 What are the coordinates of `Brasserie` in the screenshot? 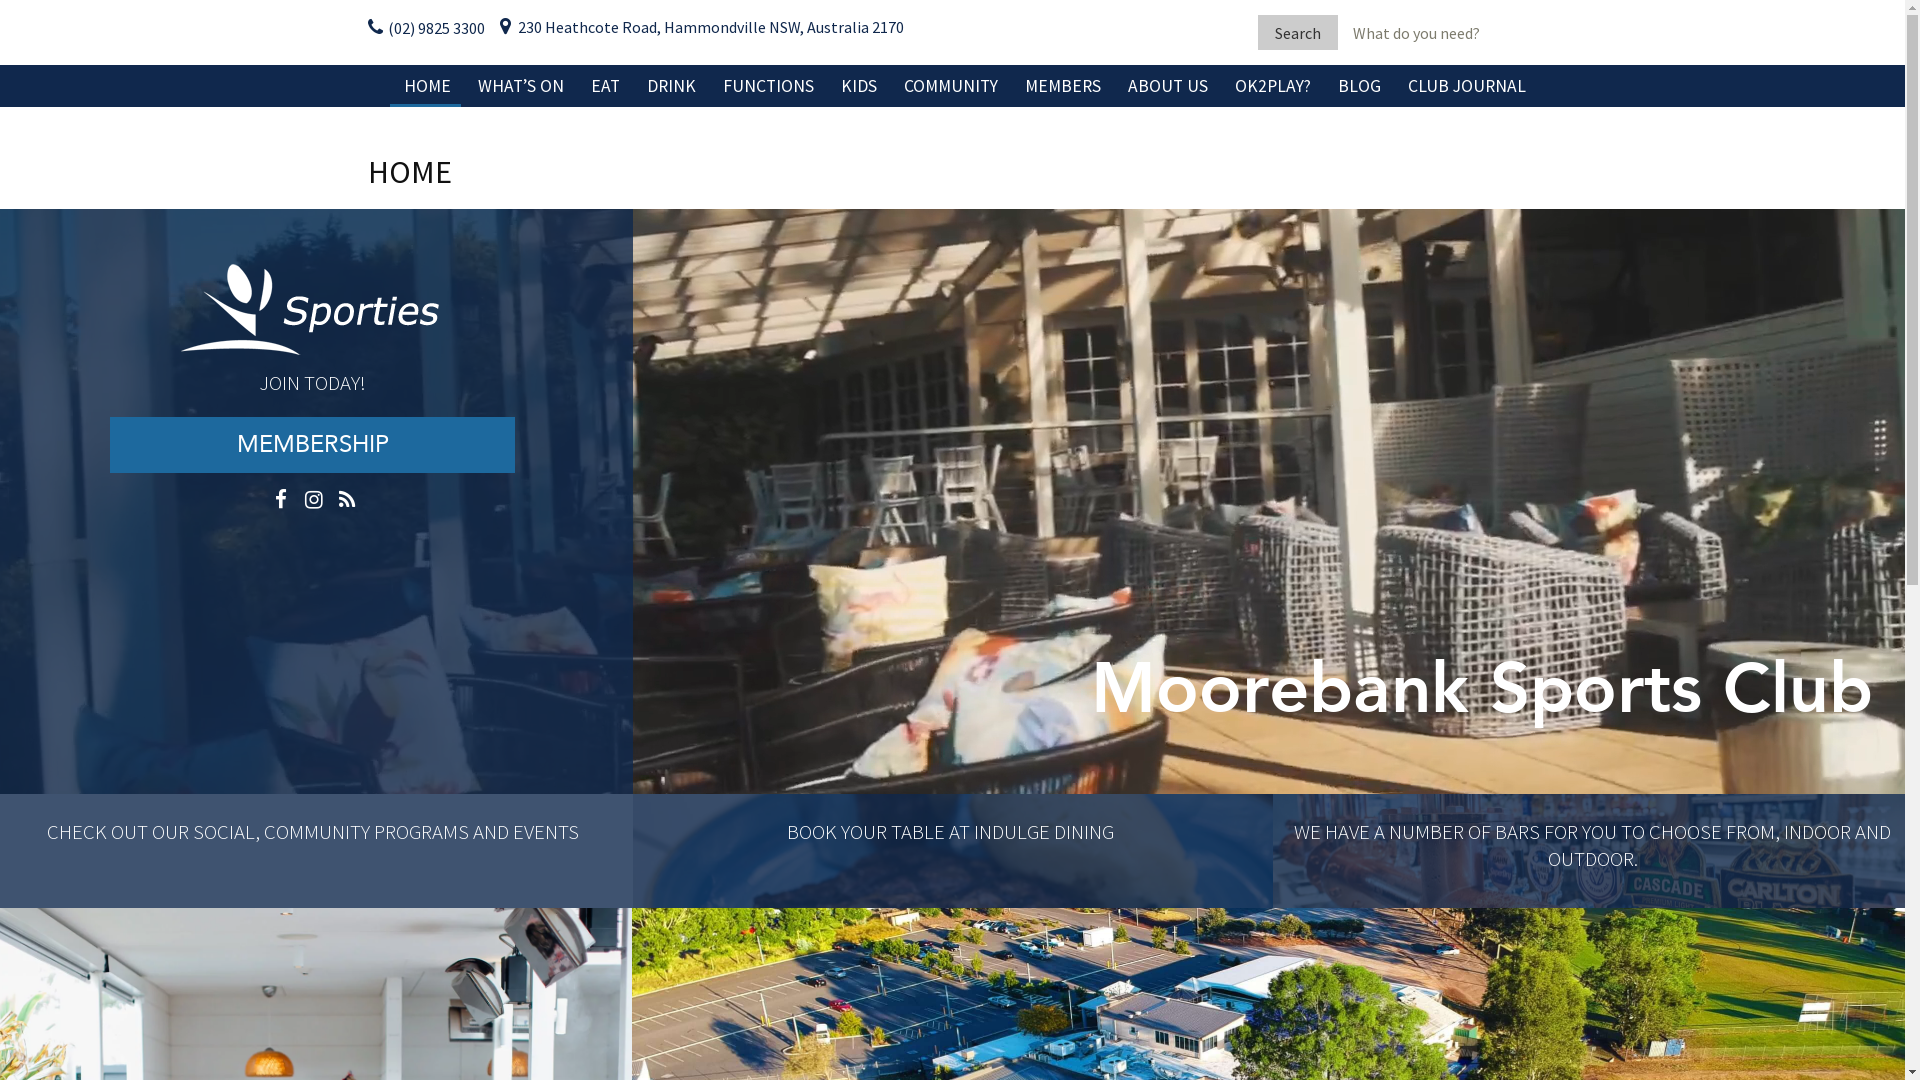 It's located at (828, 140).